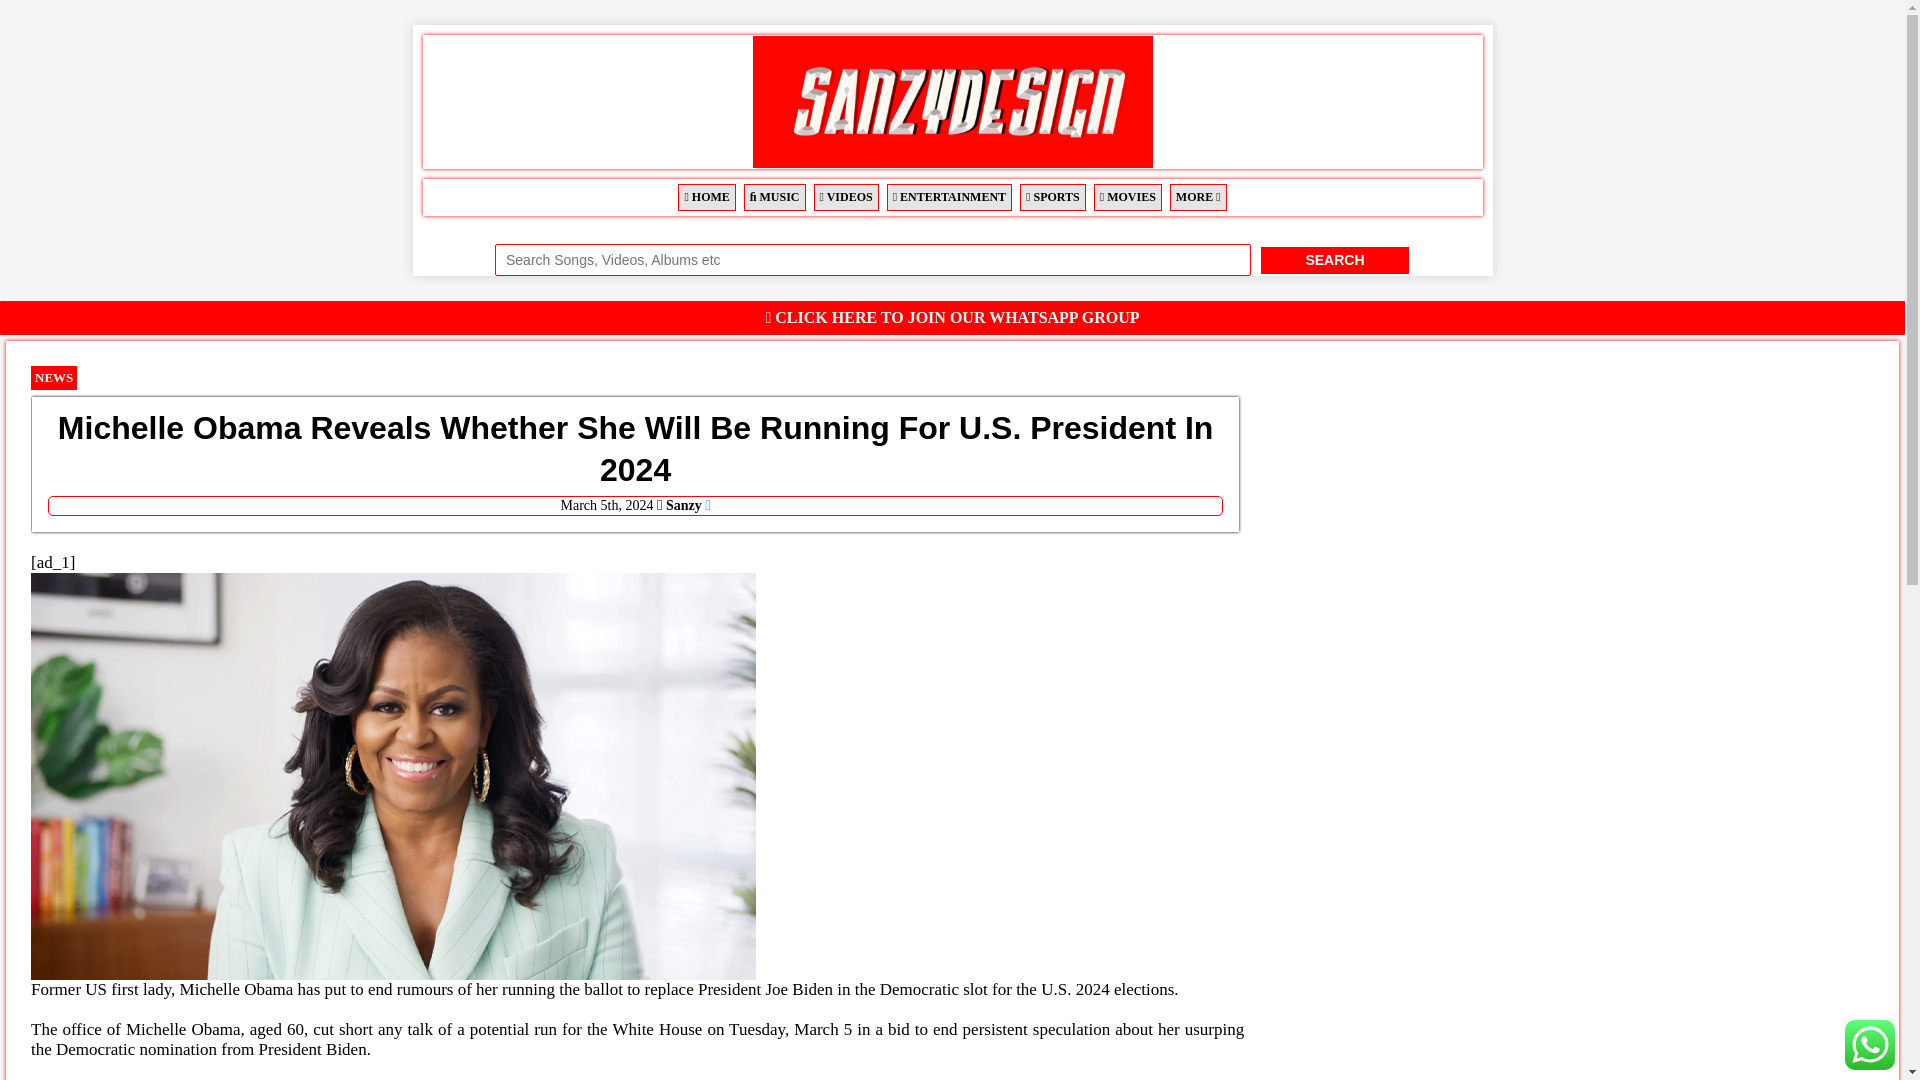 The height and width of the screenshot is (1080, 1920). I want to click on ENTERTAINMENT, so click(949, 197).